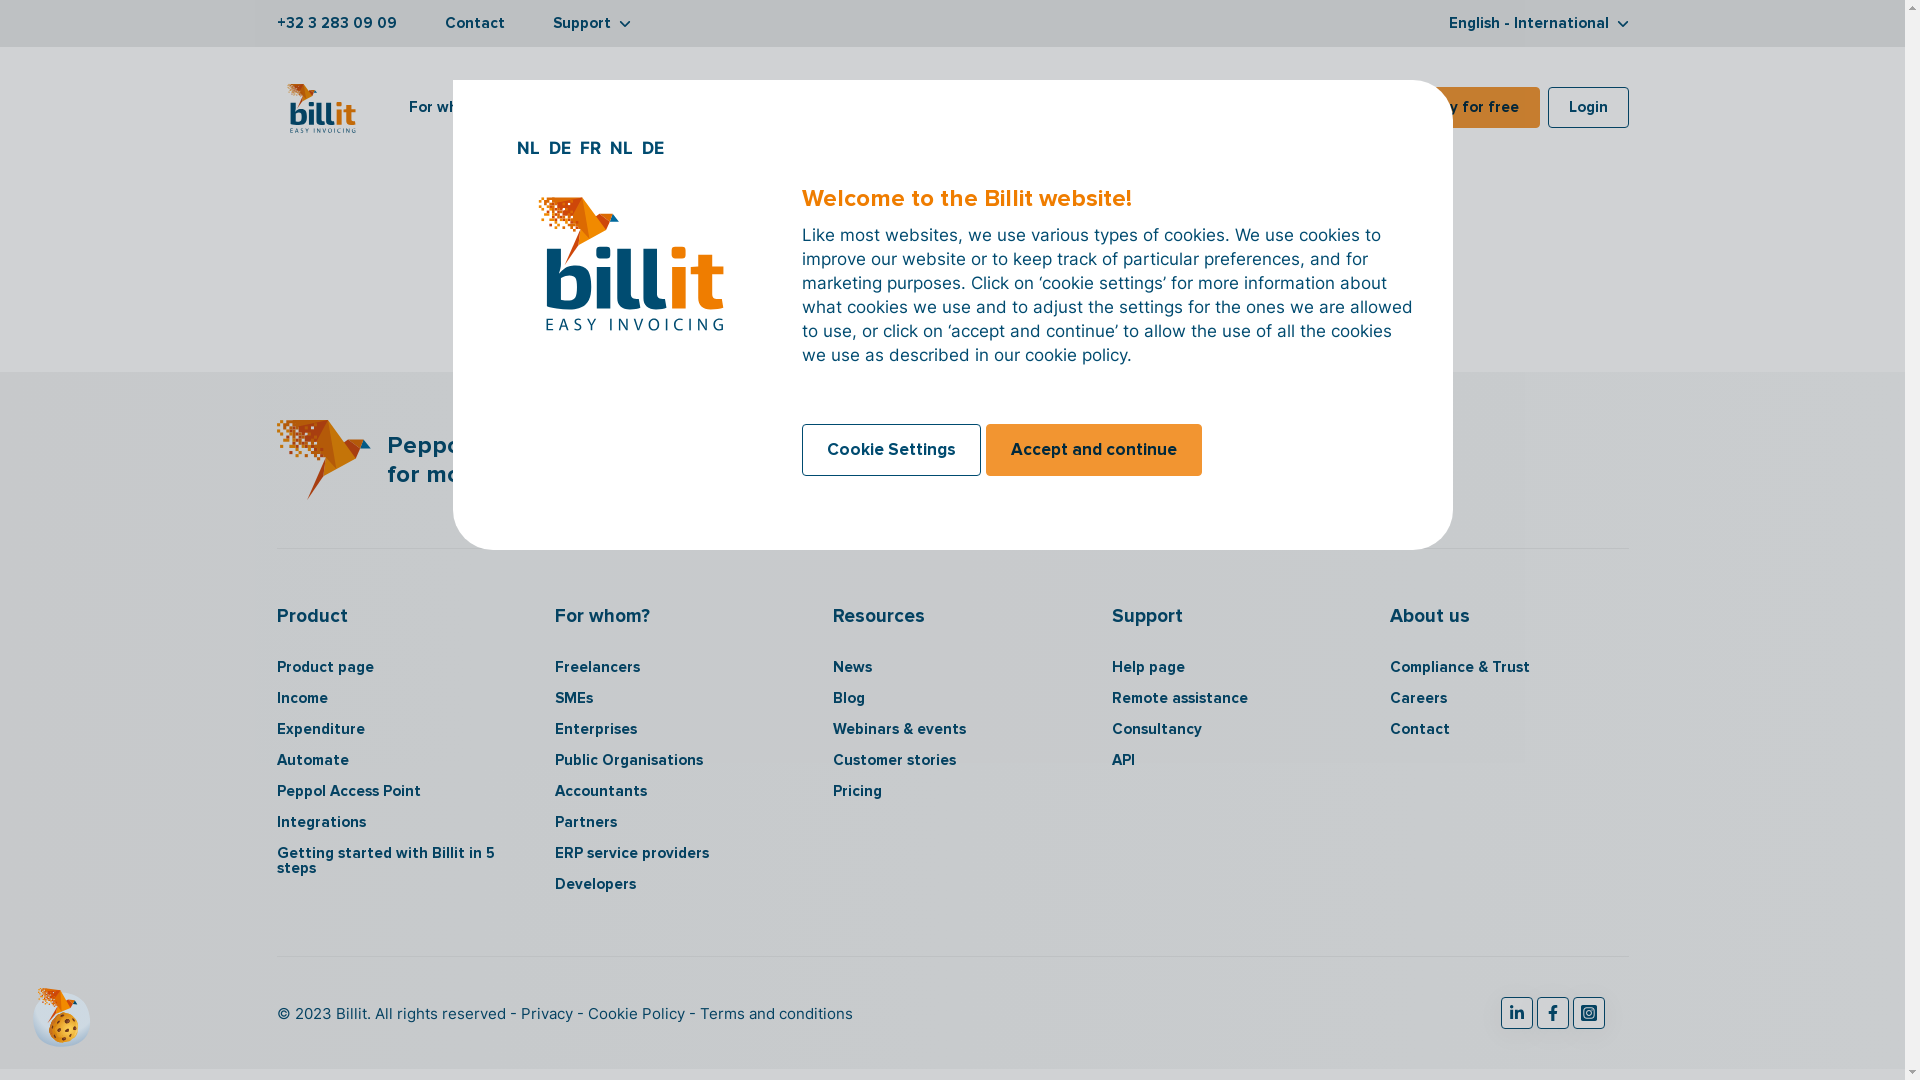 This screenshot has height=1080, width=1920. What do you see at coordinates (456, 108) in the screenshot?
I see `For whom?` at bounding box center [456, 108].